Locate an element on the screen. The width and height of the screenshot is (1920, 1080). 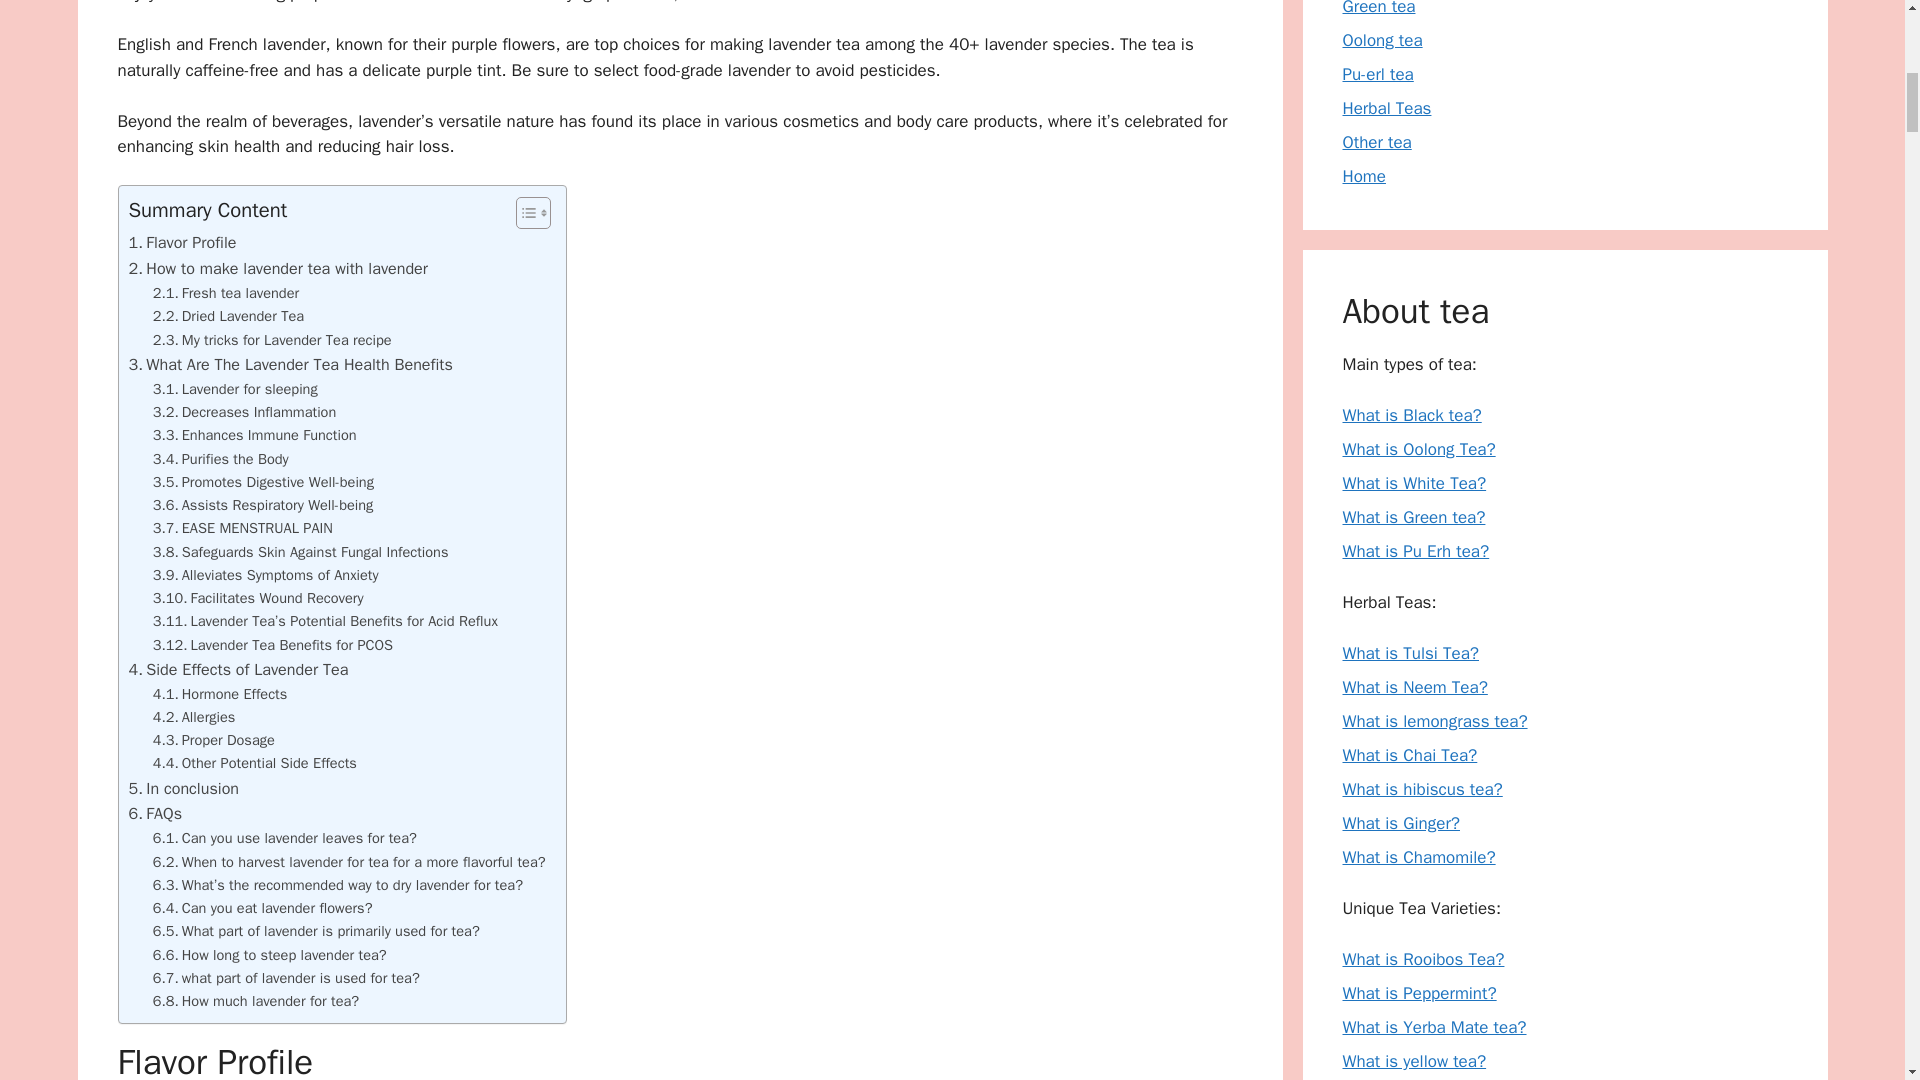
Assists Respiratory Well-being is located at coordinates (264, 505).